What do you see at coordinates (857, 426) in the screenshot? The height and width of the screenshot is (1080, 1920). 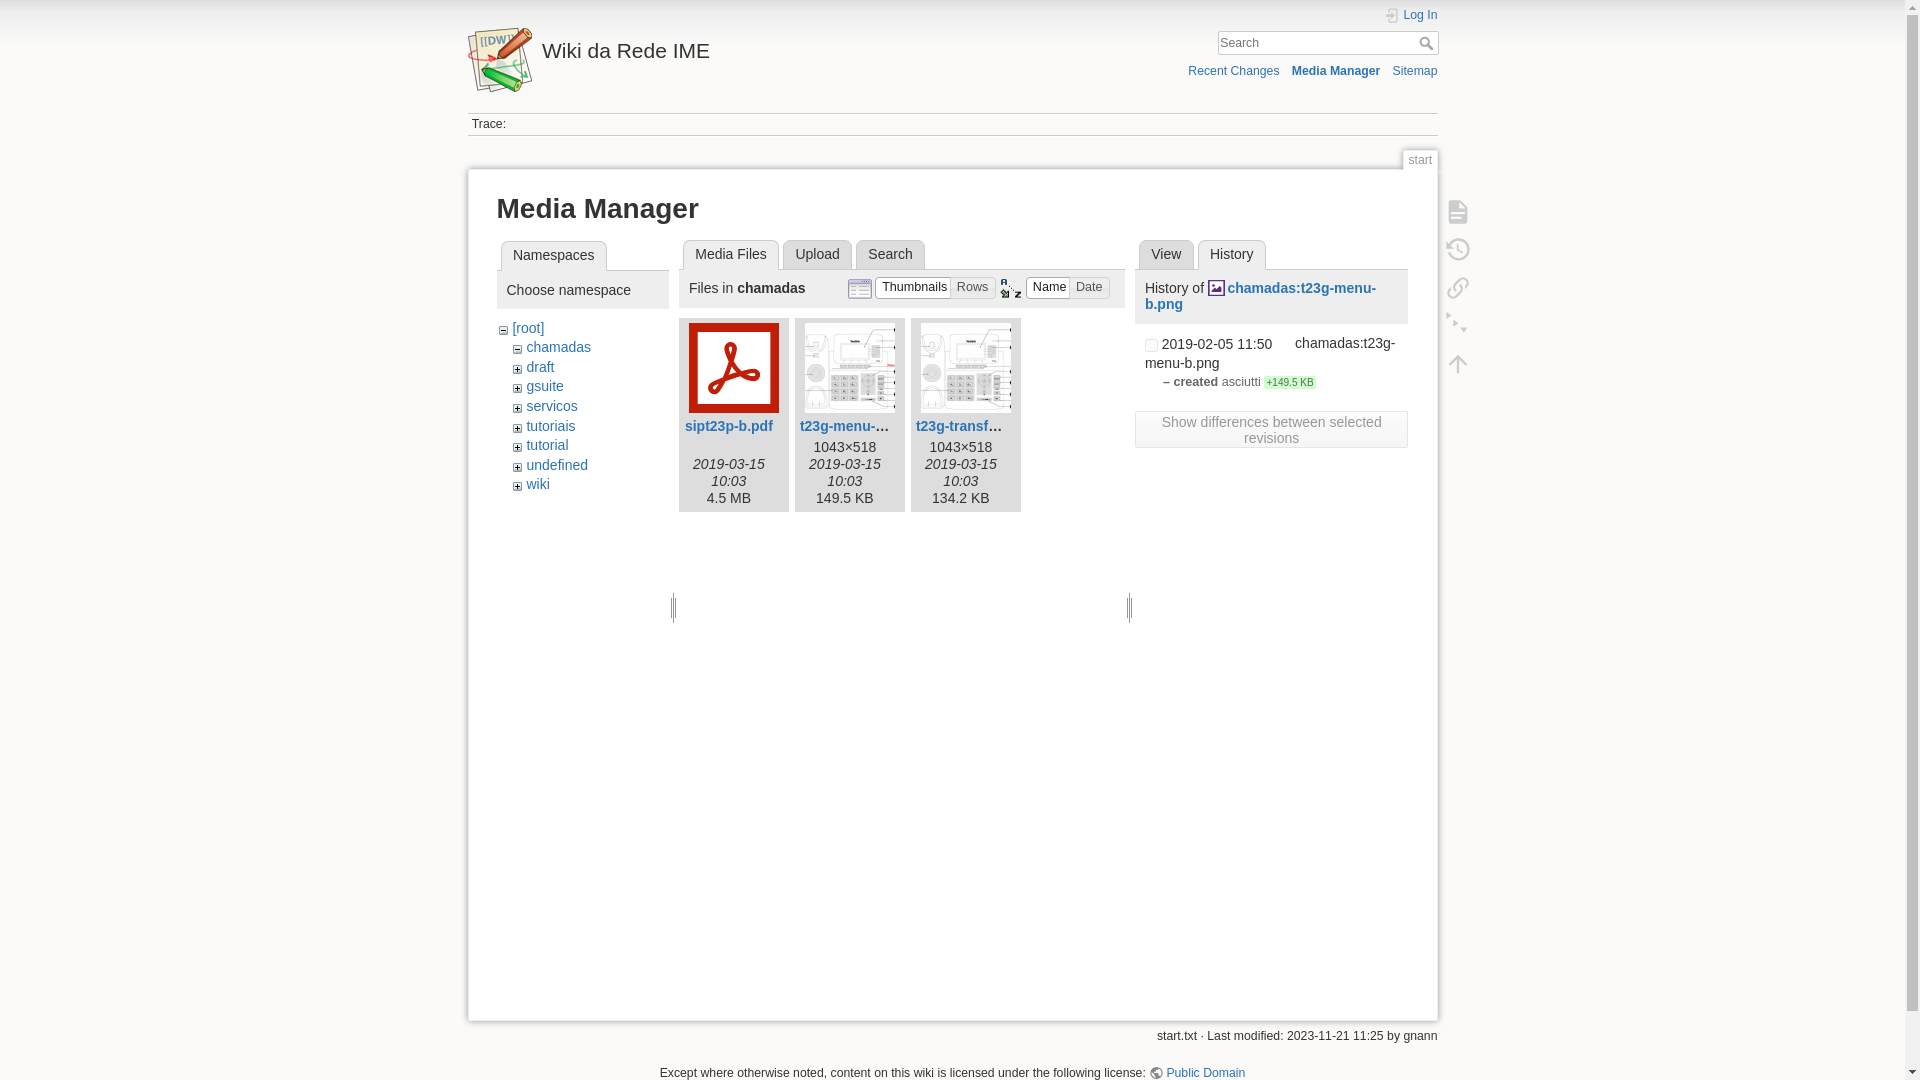 I see `t23g-menu-b.png` at bounding box center [857, 426].